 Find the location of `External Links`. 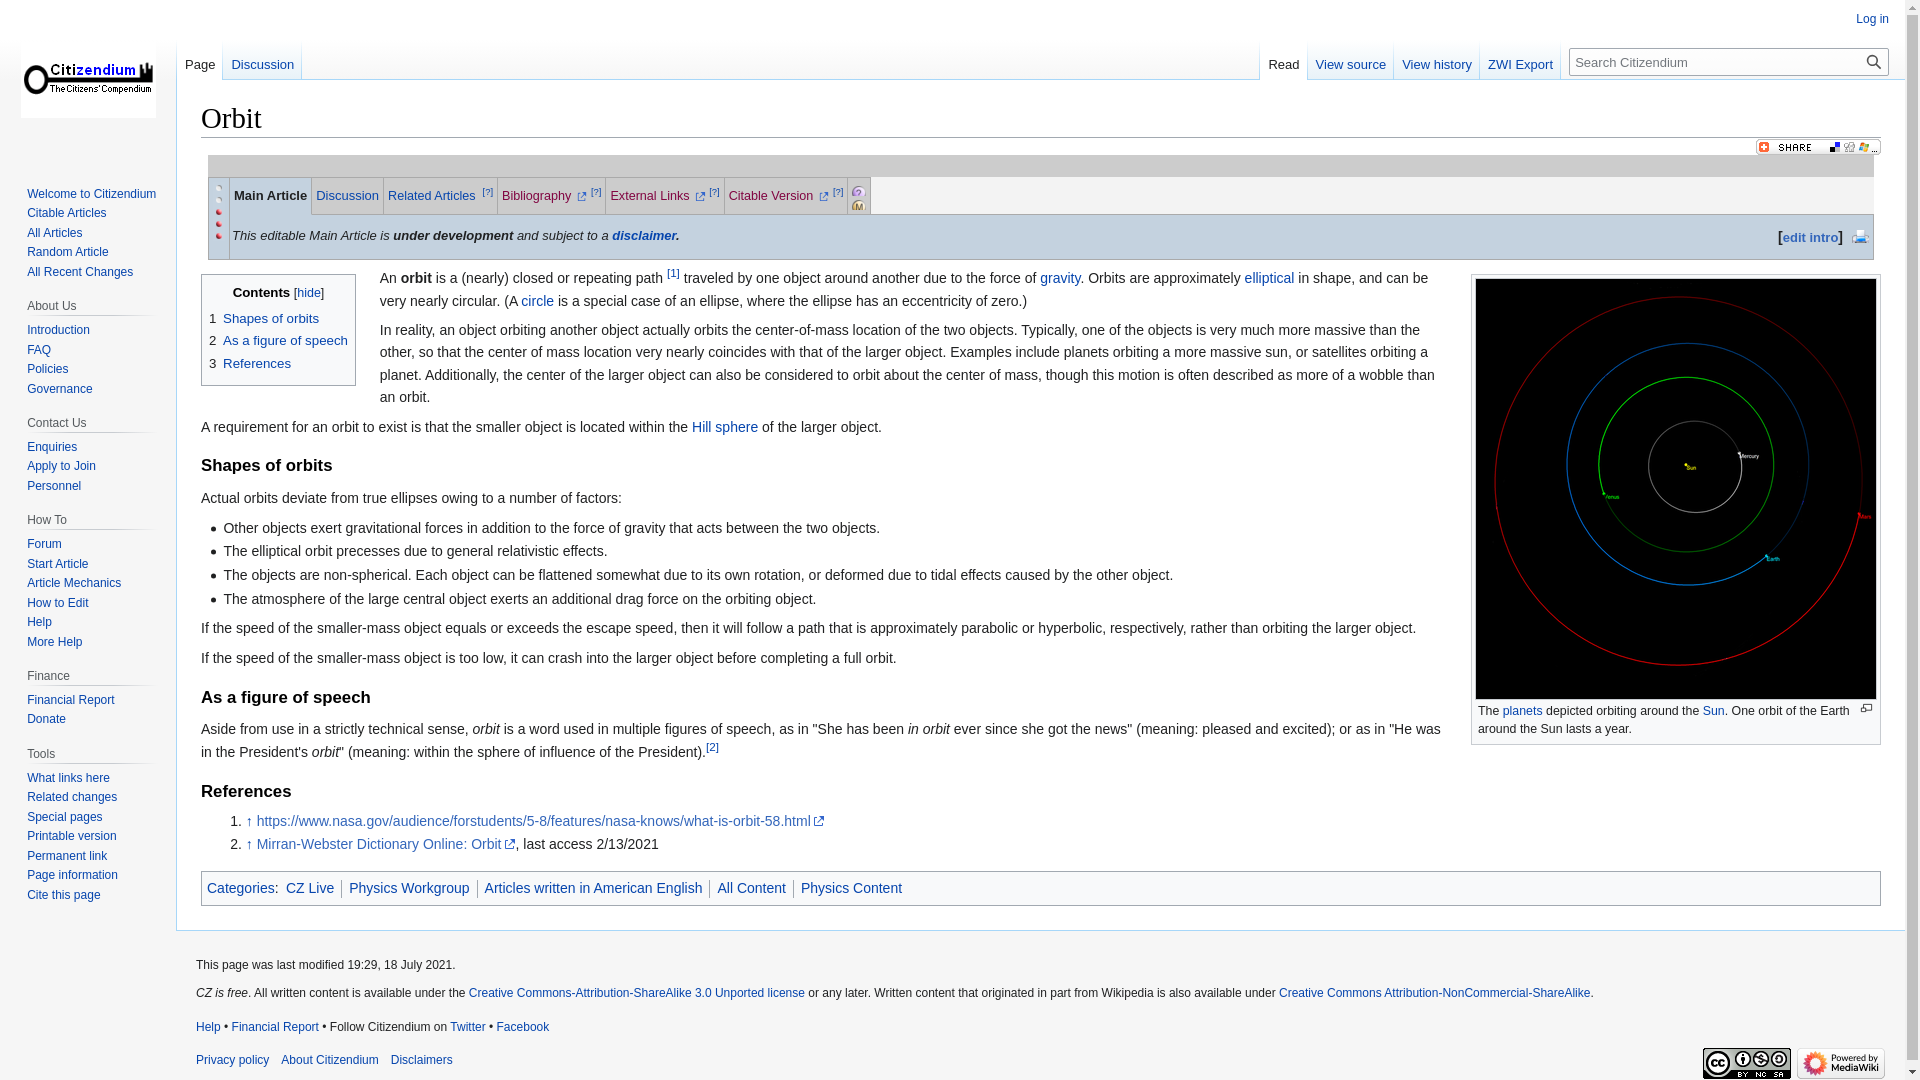

External Links is located at coordinates (657, 196).